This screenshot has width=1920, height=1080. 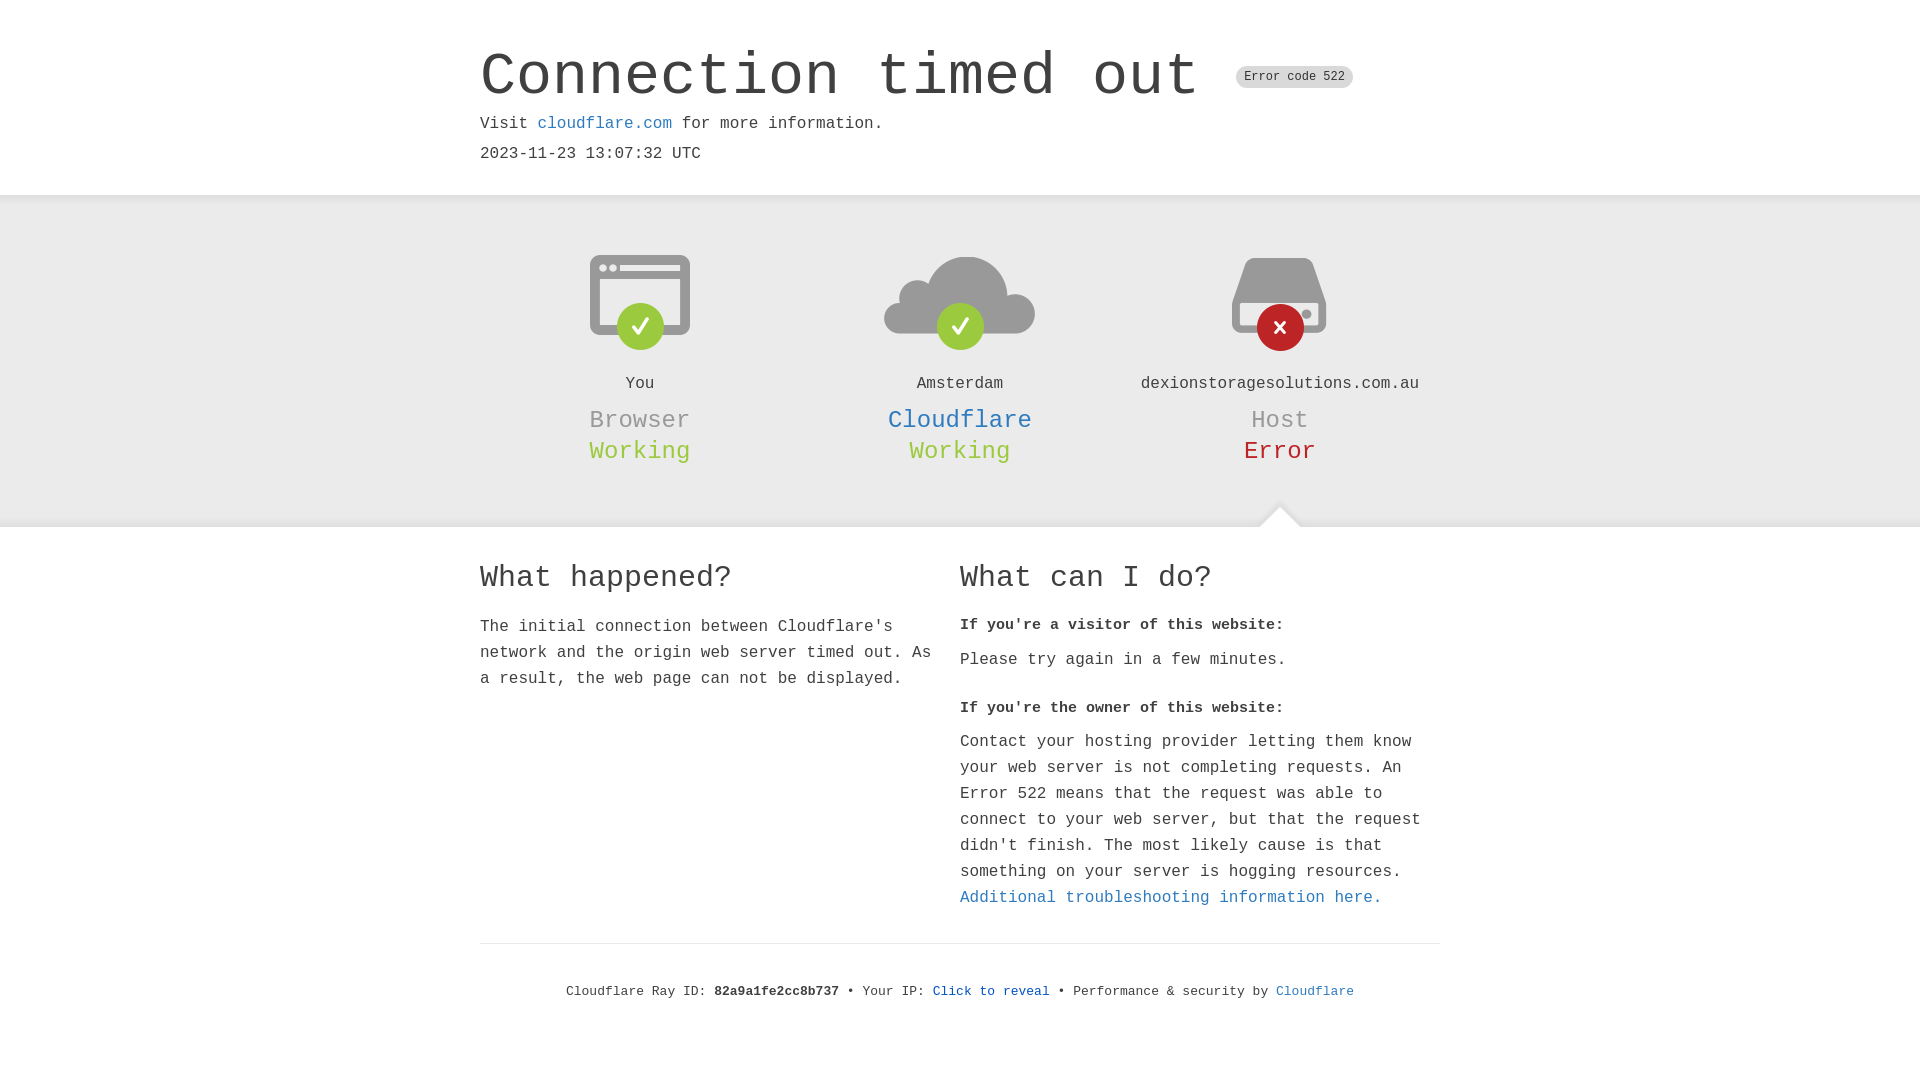 I want to click on Click to reveal, so click(x=992, y=992).